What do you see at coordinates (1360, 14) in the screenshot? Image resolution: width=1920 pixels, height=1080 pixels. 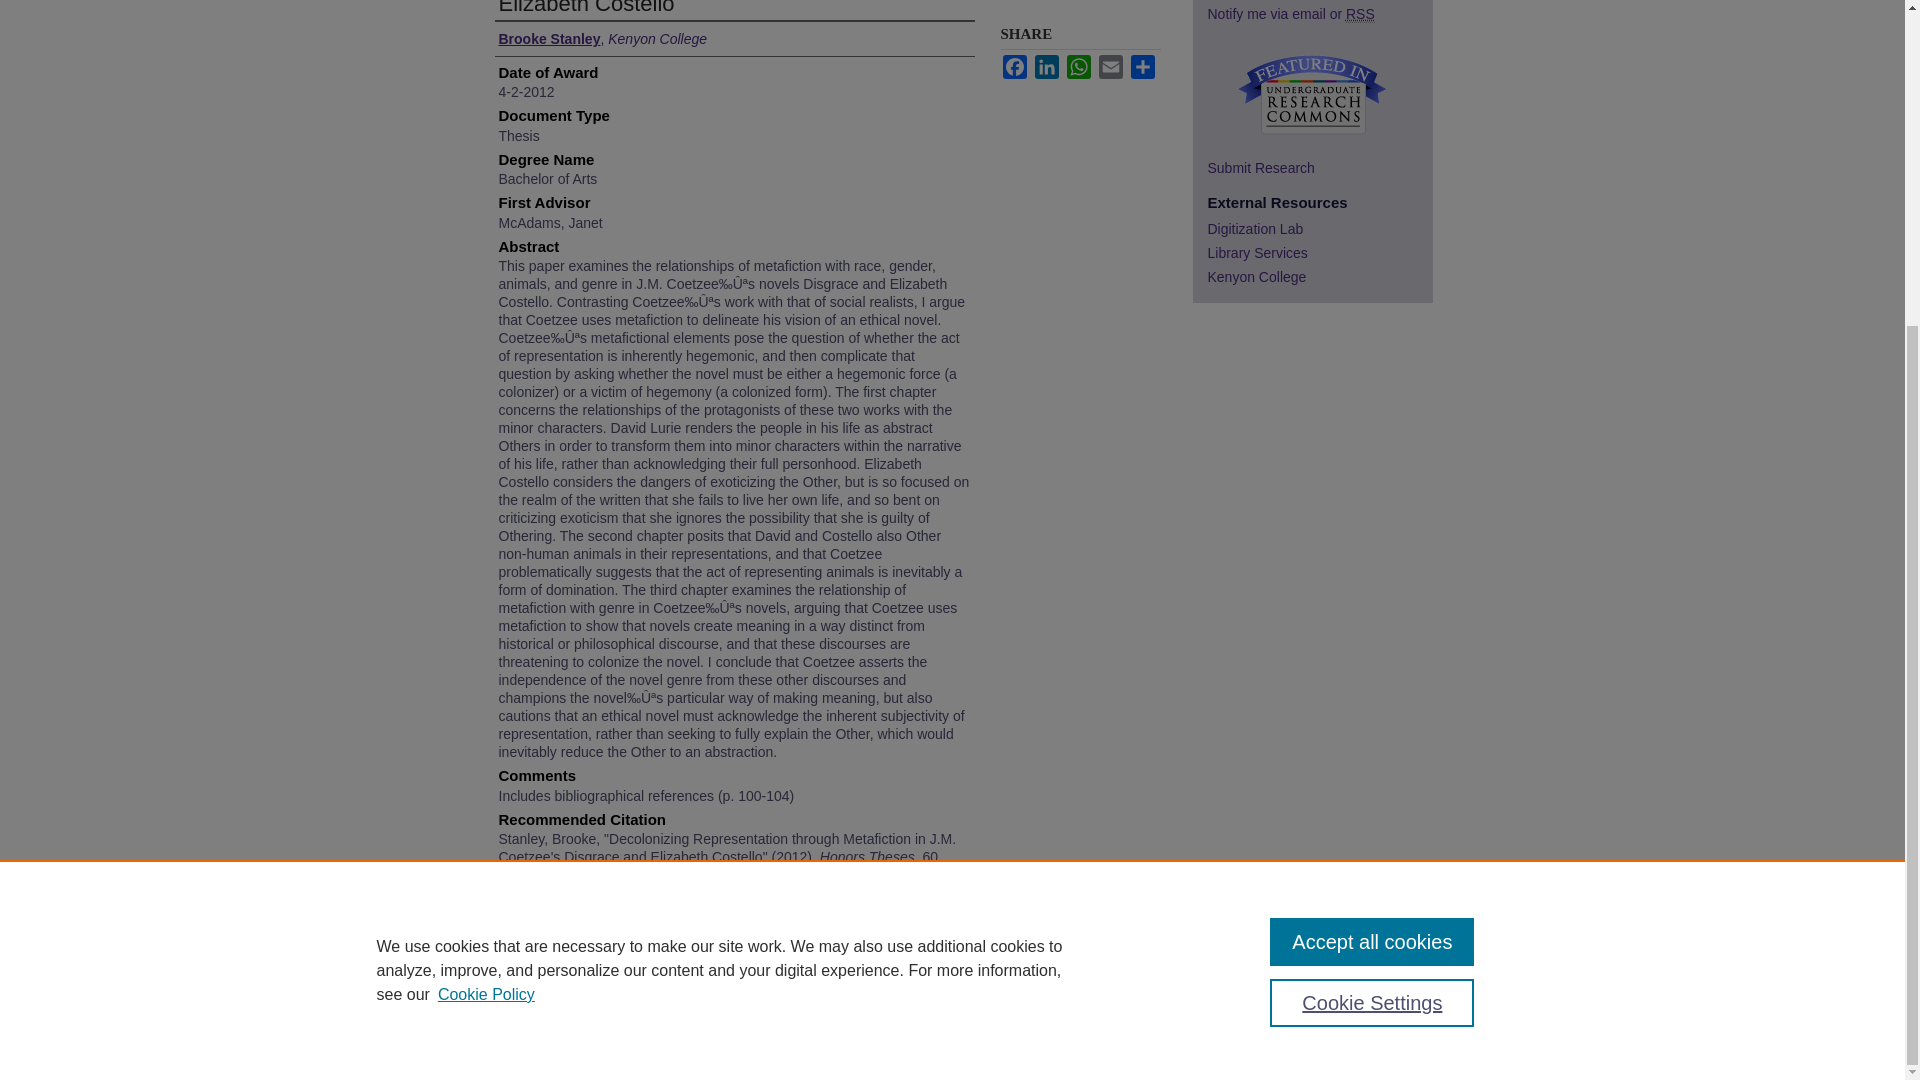 I see `Really Simple Syndication` at bounding box center [1360, 14].